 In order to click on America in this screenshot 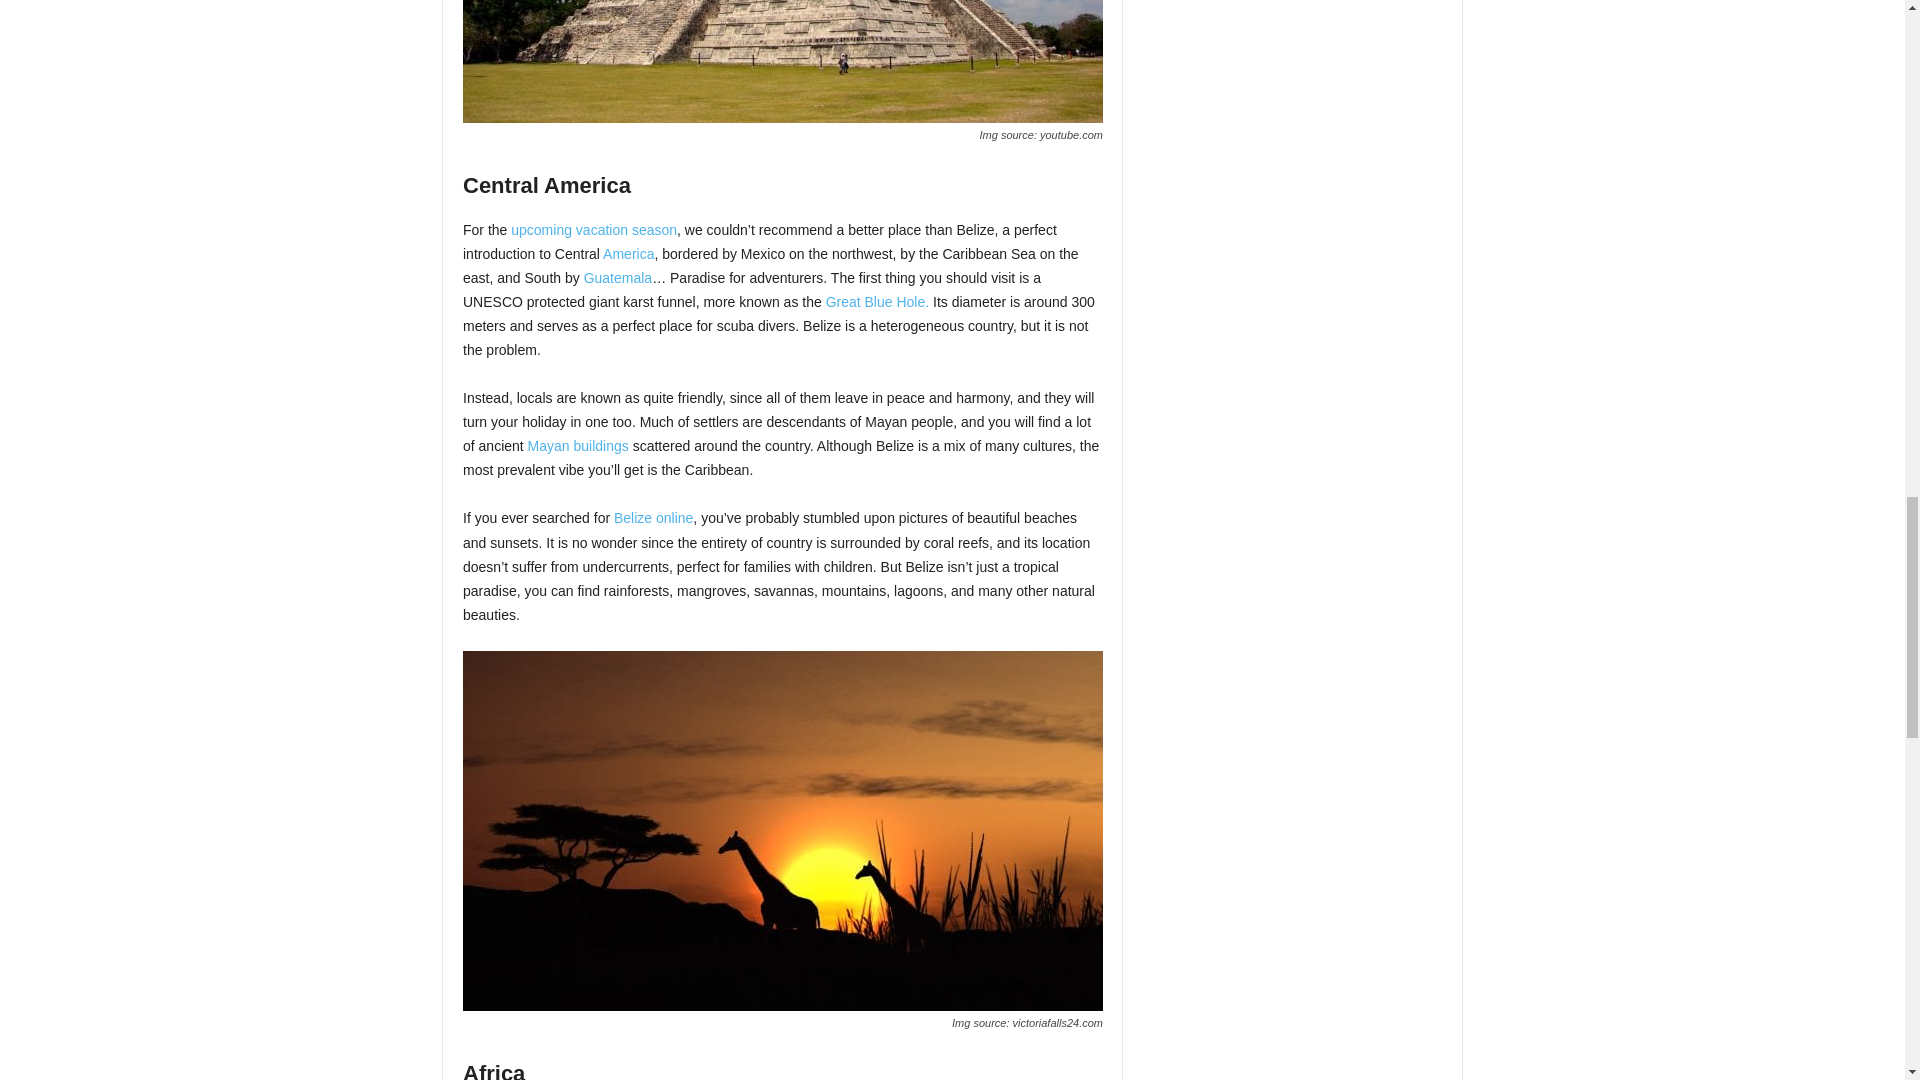, I will do `click(628, 254)`.